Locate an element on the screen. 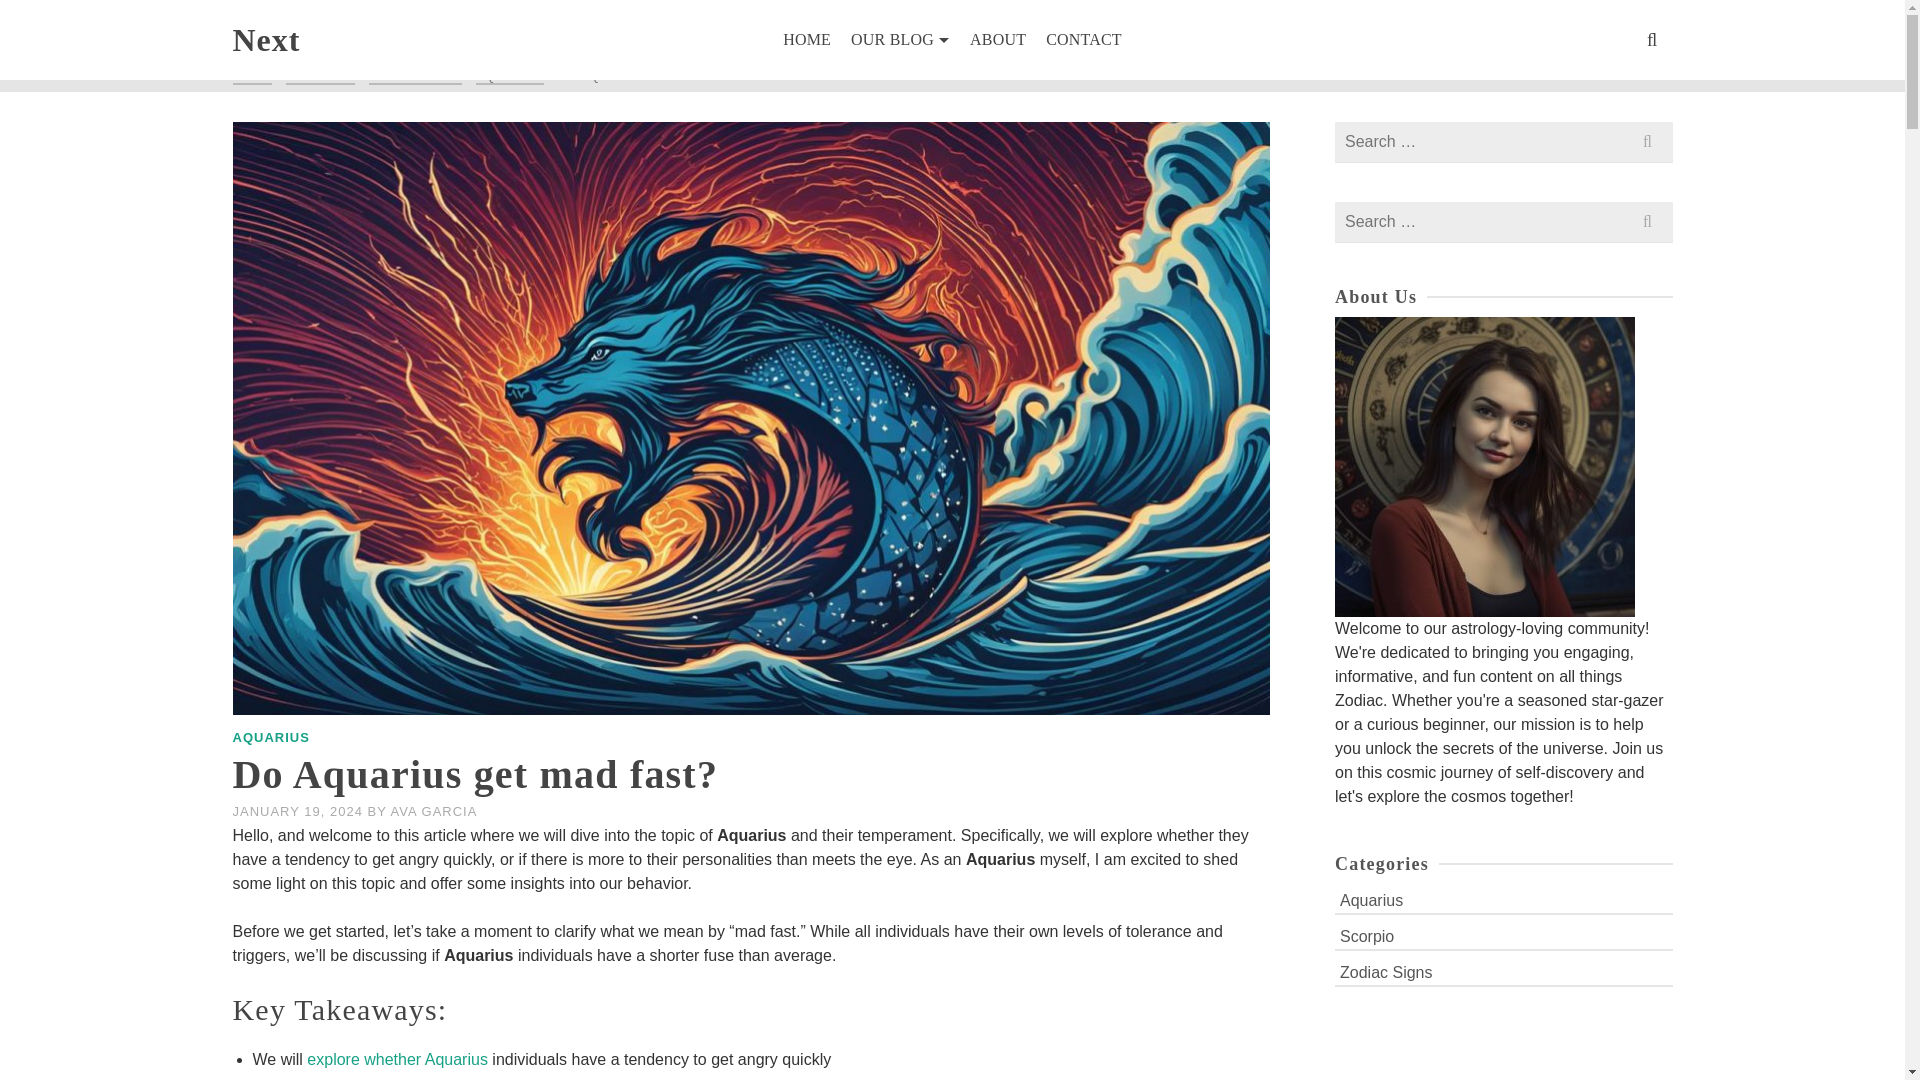 Image resolution: width=1920 pixels, height=1080 pixels. explore whether Aquarius is located at coordinates (397, 1059).